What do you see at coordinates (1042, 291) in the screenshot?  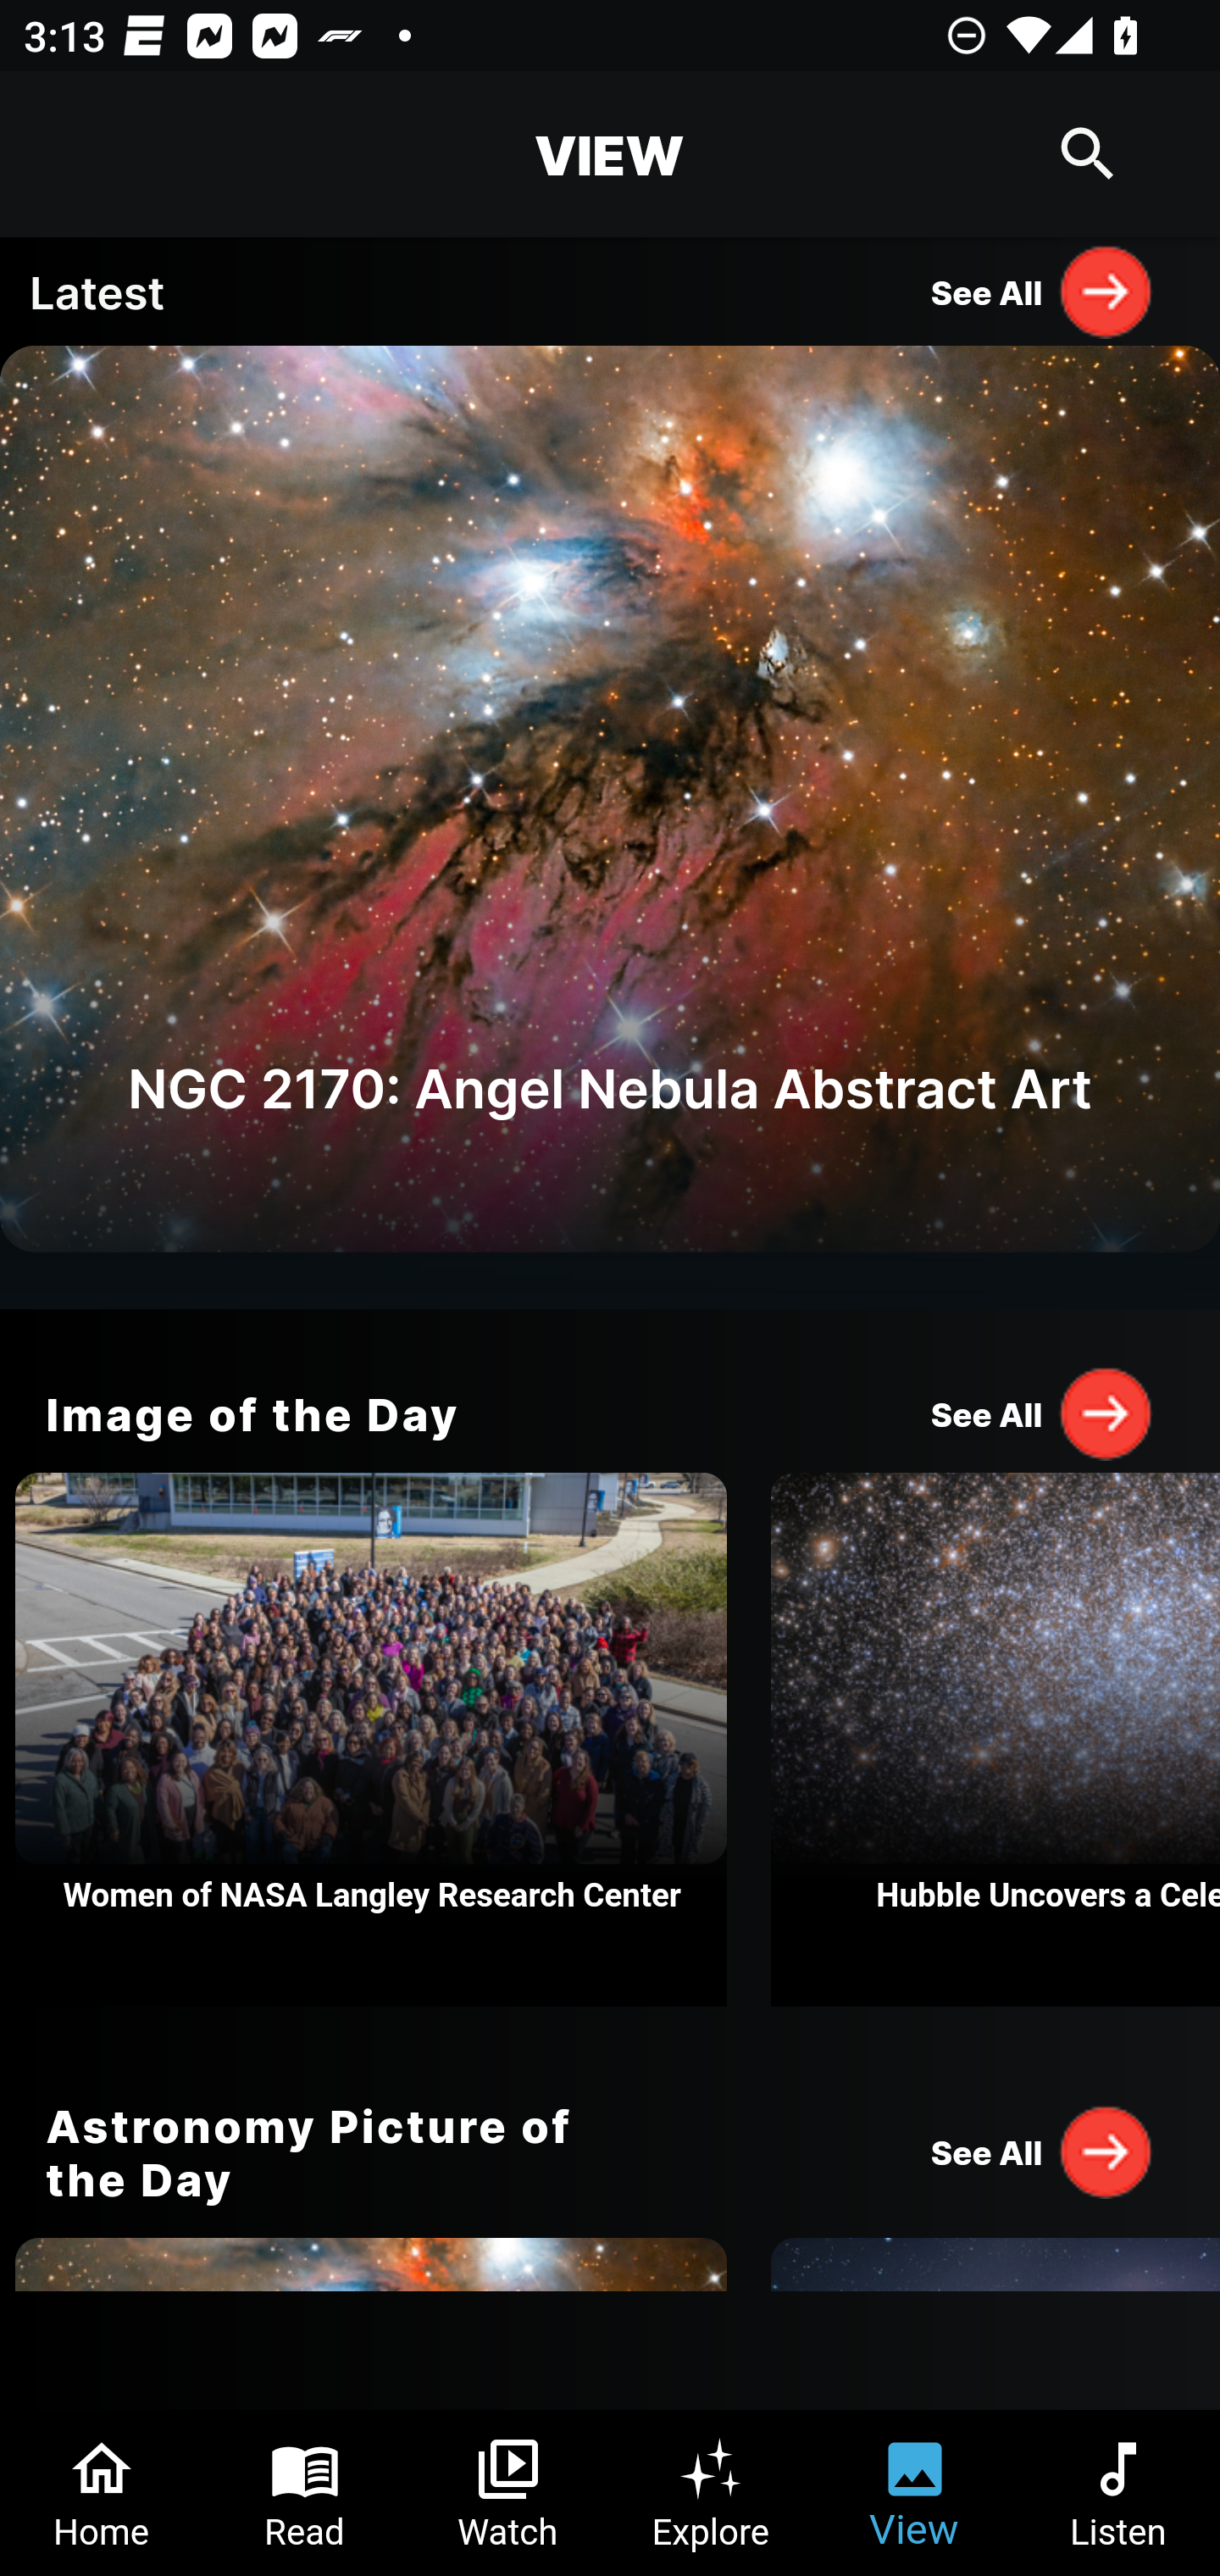 I see `See All` at bounding box center [1042, 291].